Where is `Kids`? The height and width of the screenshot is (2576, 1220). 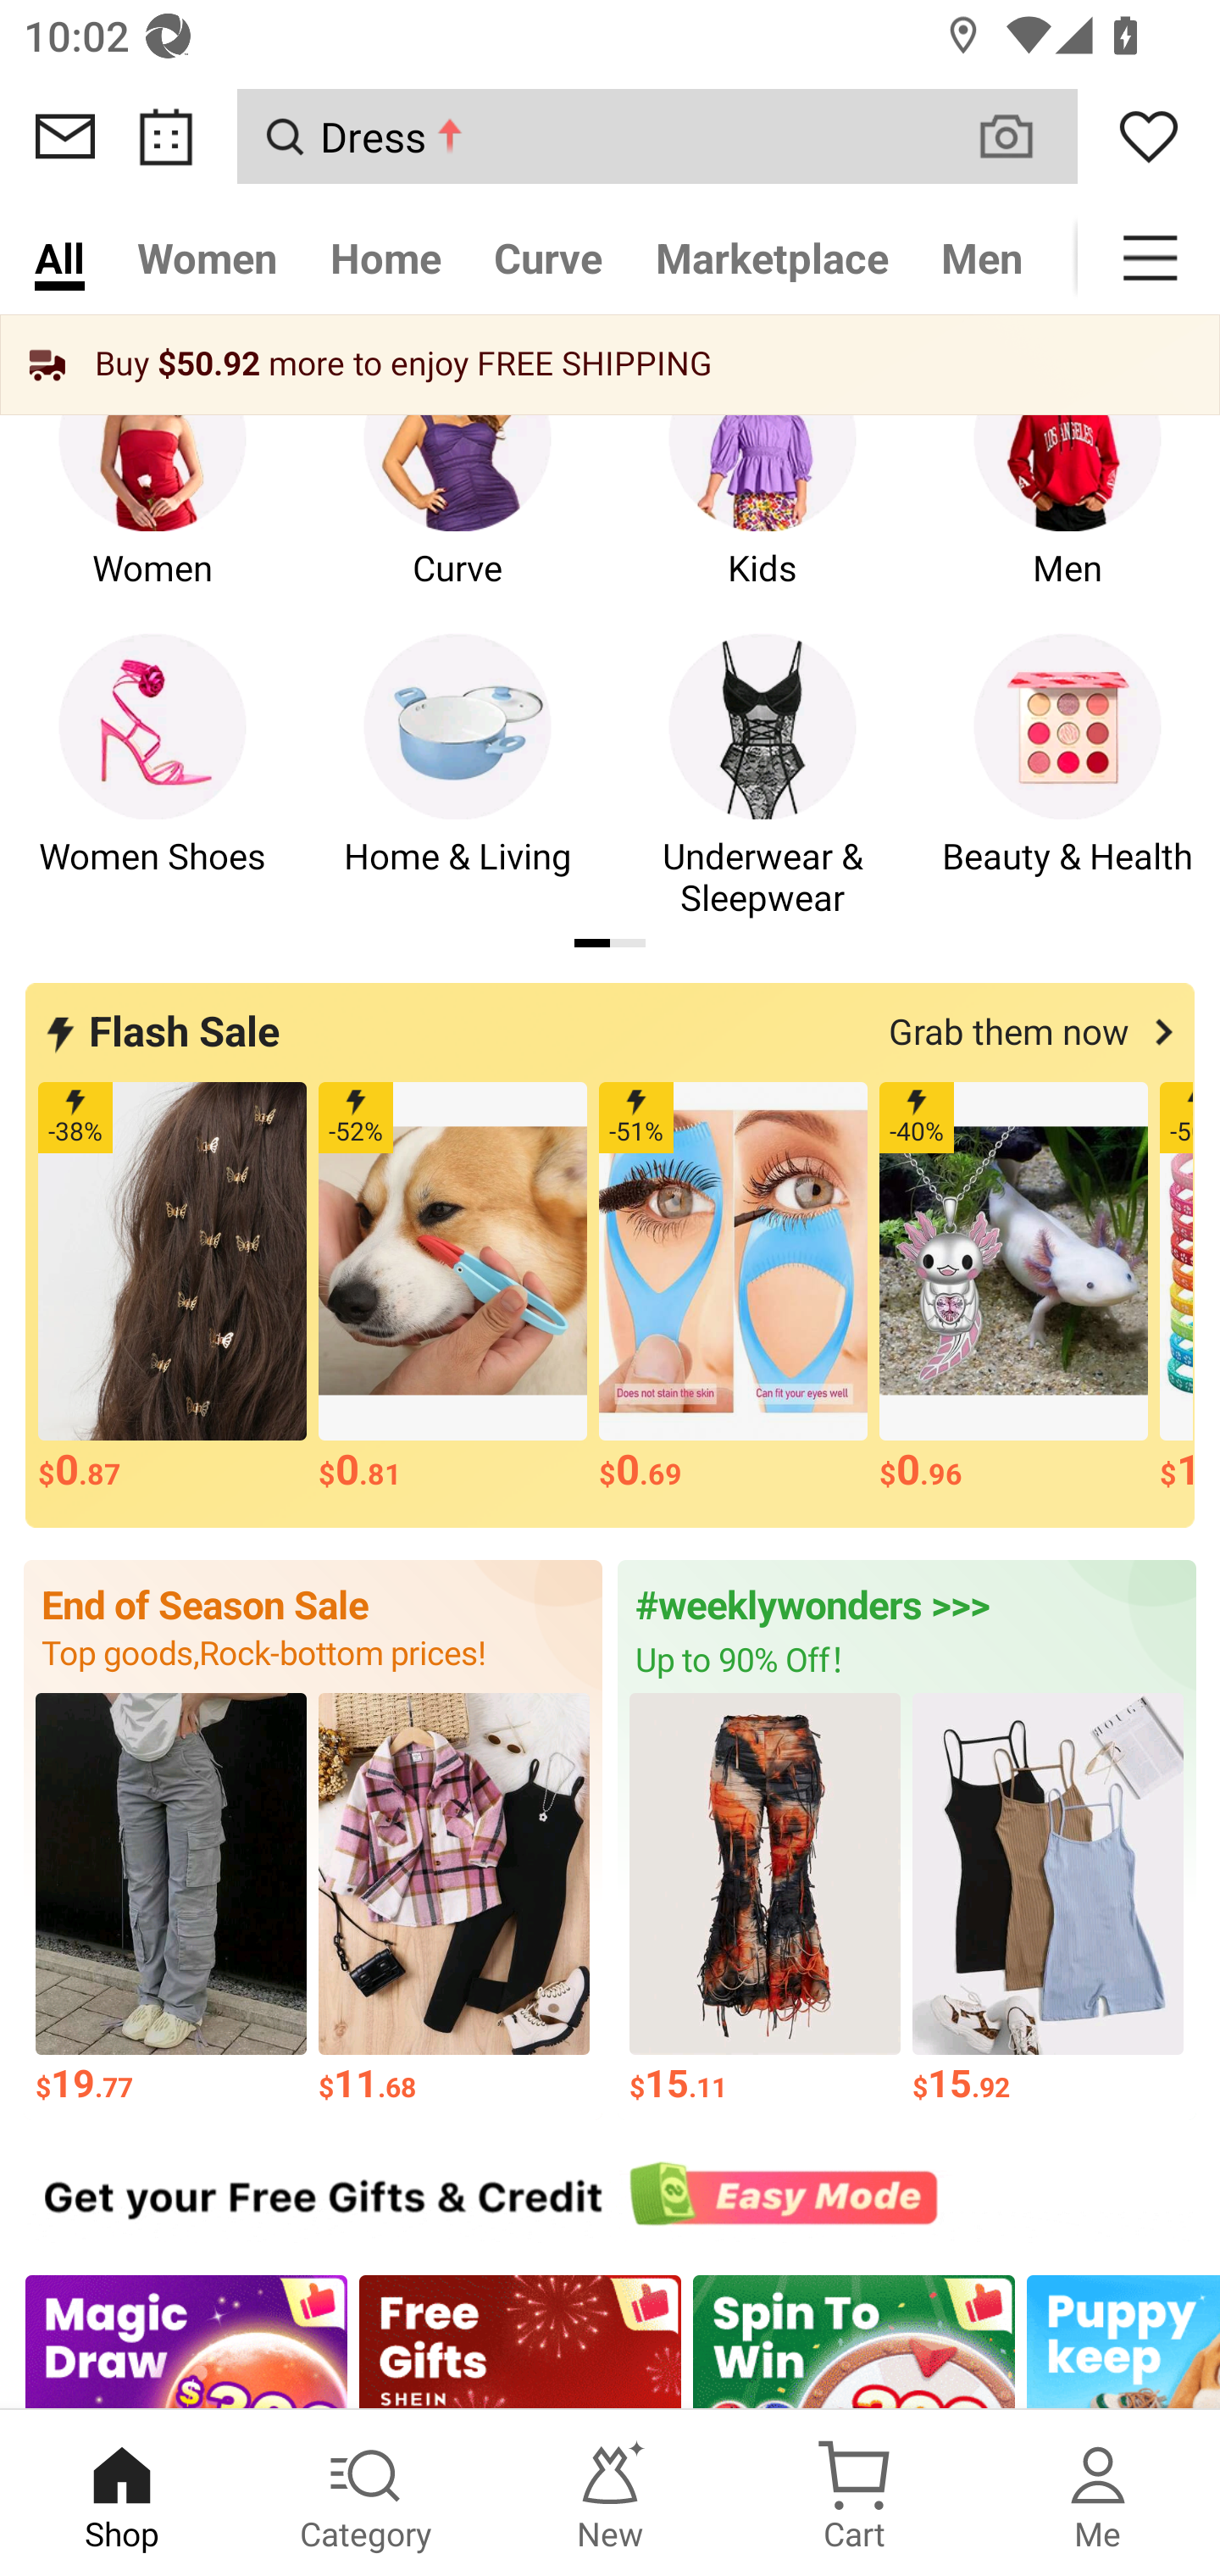 Kids is located at coordinates (762, 489).